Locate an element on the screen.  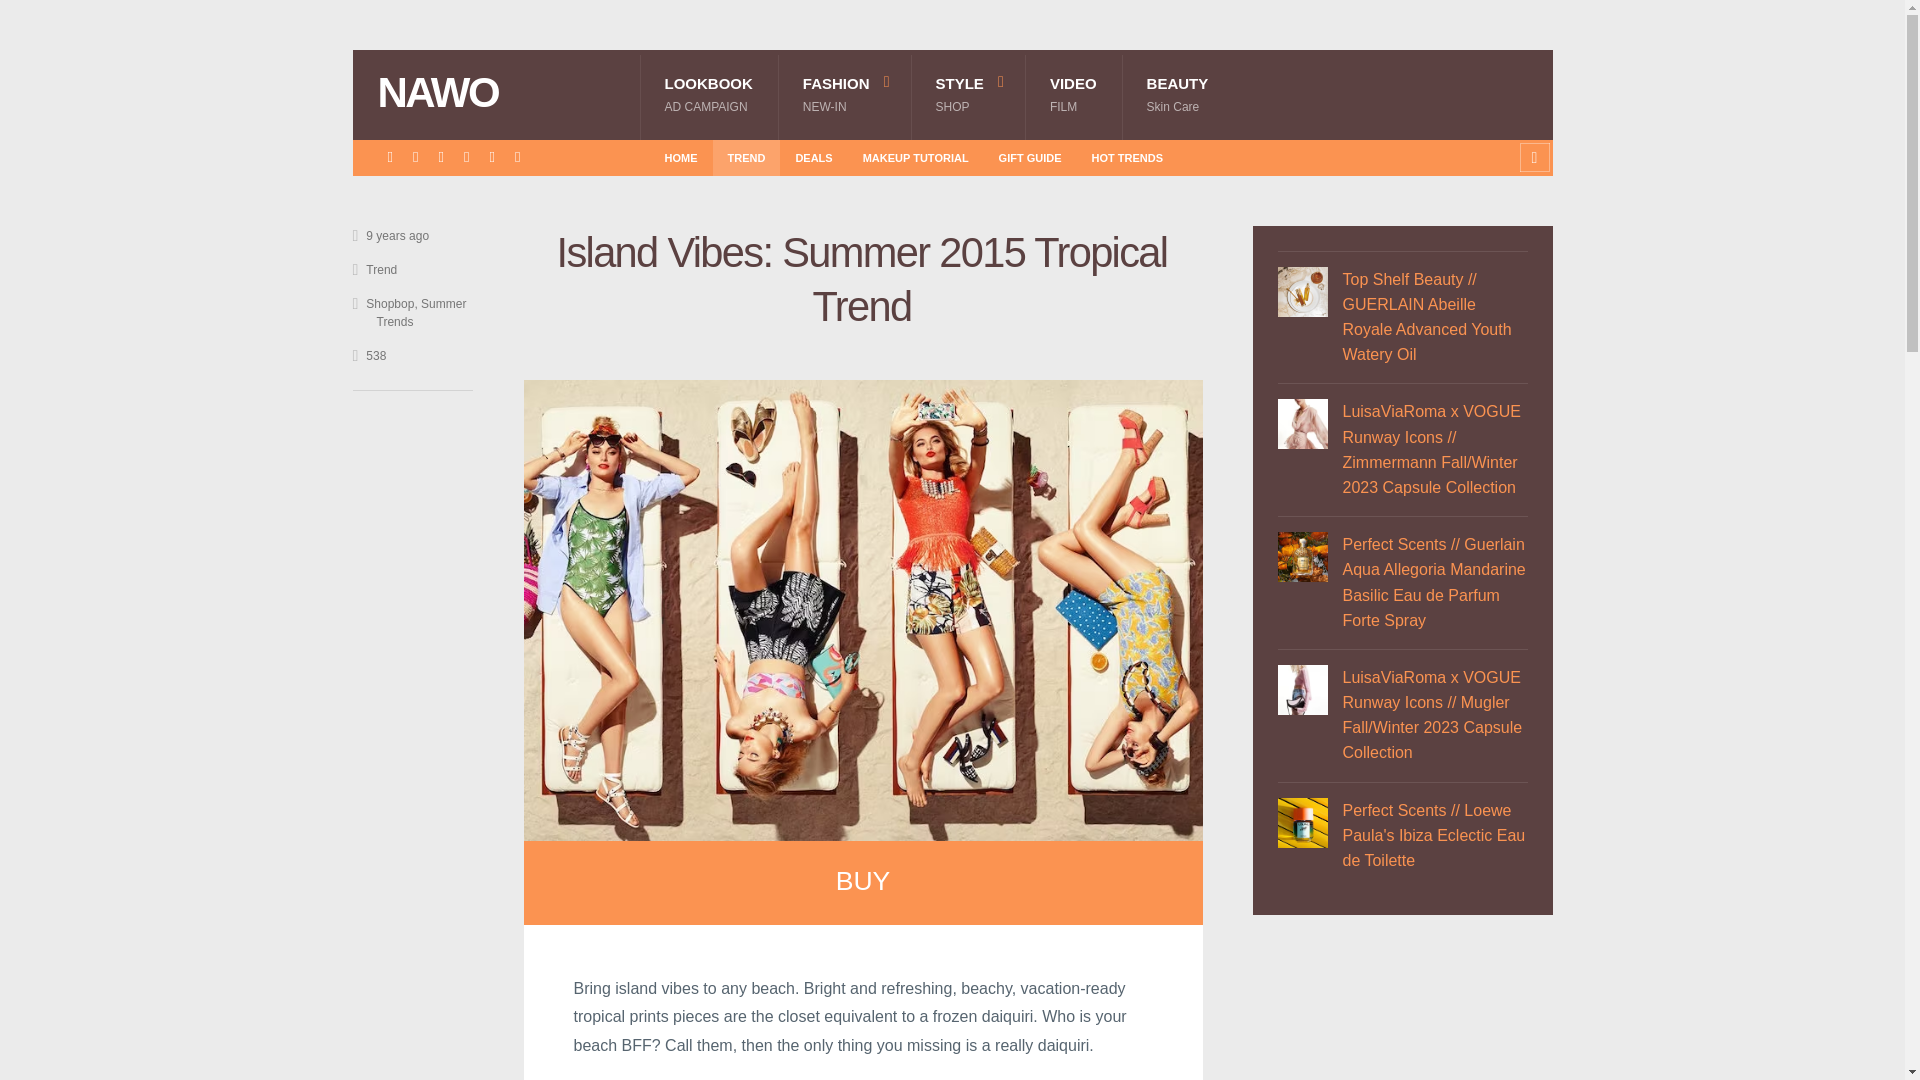
DEALS is located at coordinates (812, 157).